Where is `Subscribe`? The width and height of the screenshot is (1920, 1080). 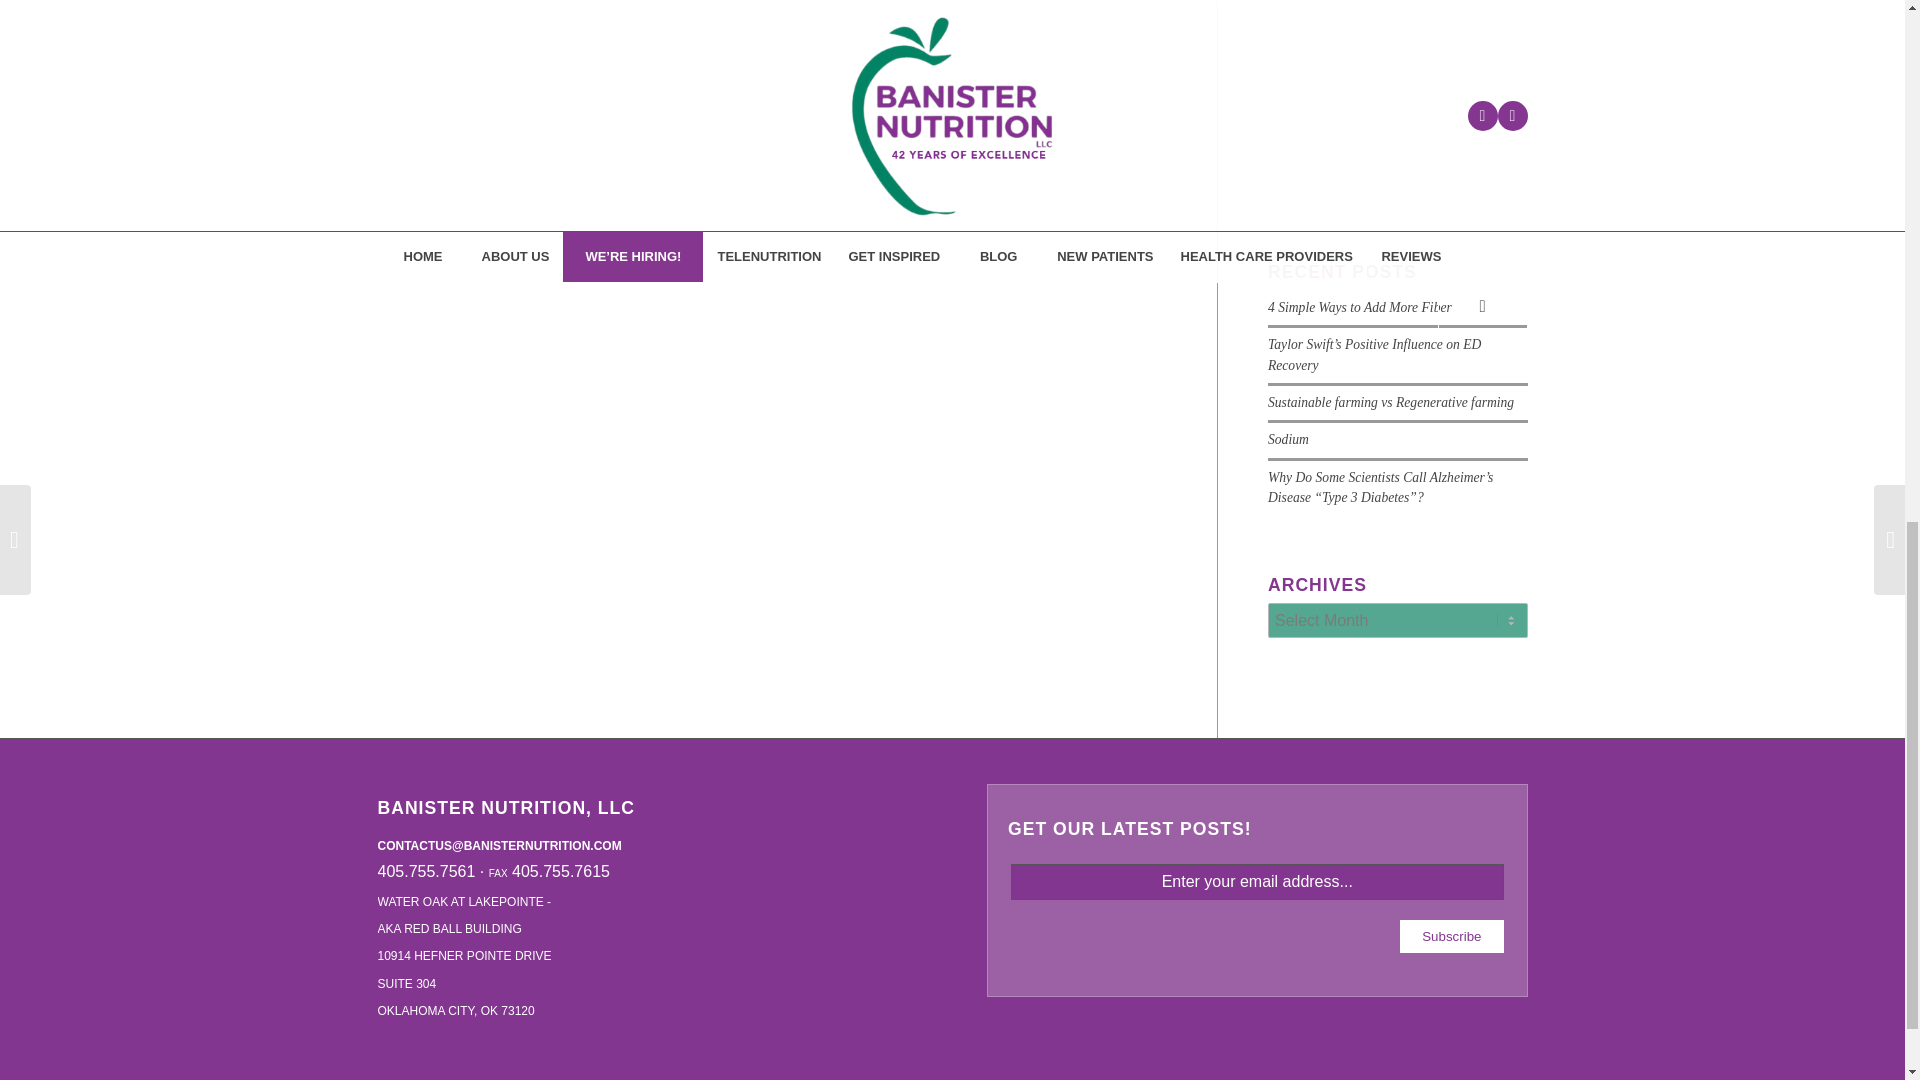 Subscribe is located at coordinates (1451, 936).